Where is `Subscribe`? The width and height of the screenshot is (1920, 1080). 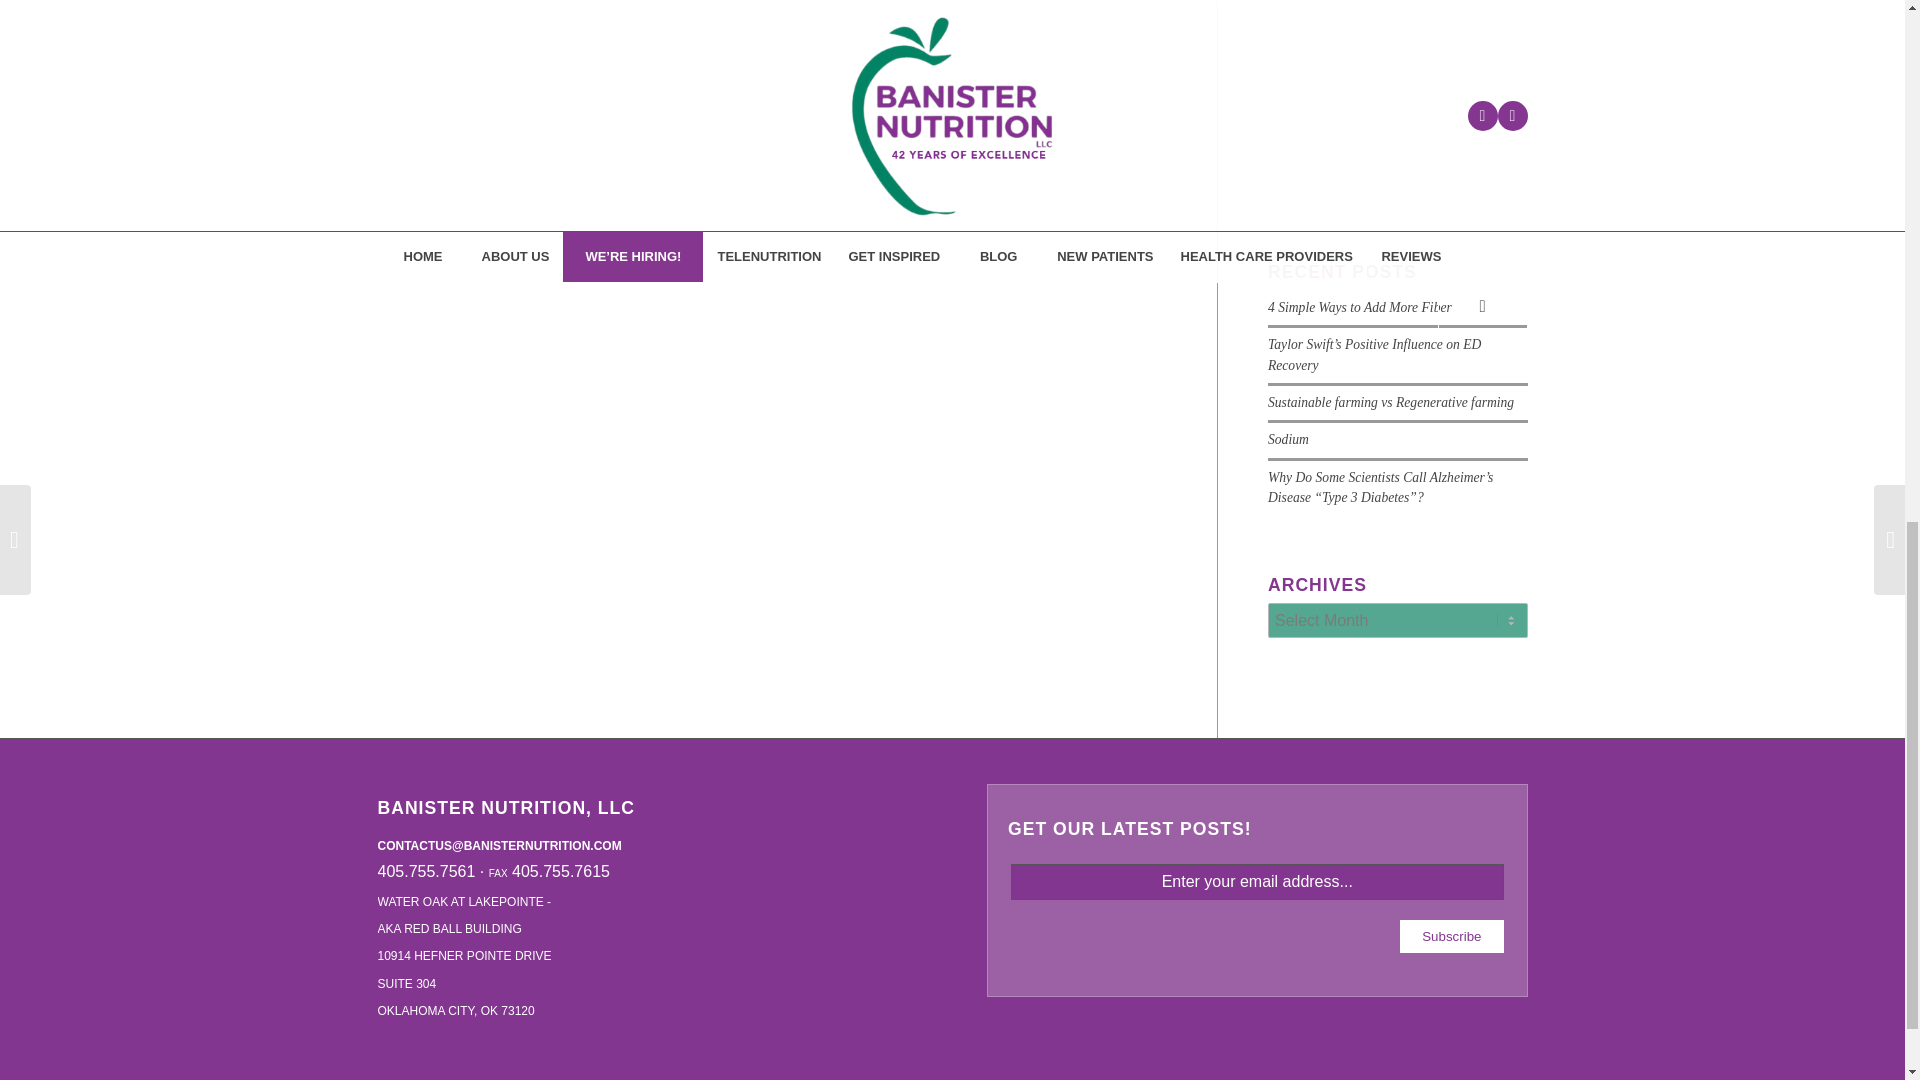 Subscribe is located at coordinates (1451, 936).